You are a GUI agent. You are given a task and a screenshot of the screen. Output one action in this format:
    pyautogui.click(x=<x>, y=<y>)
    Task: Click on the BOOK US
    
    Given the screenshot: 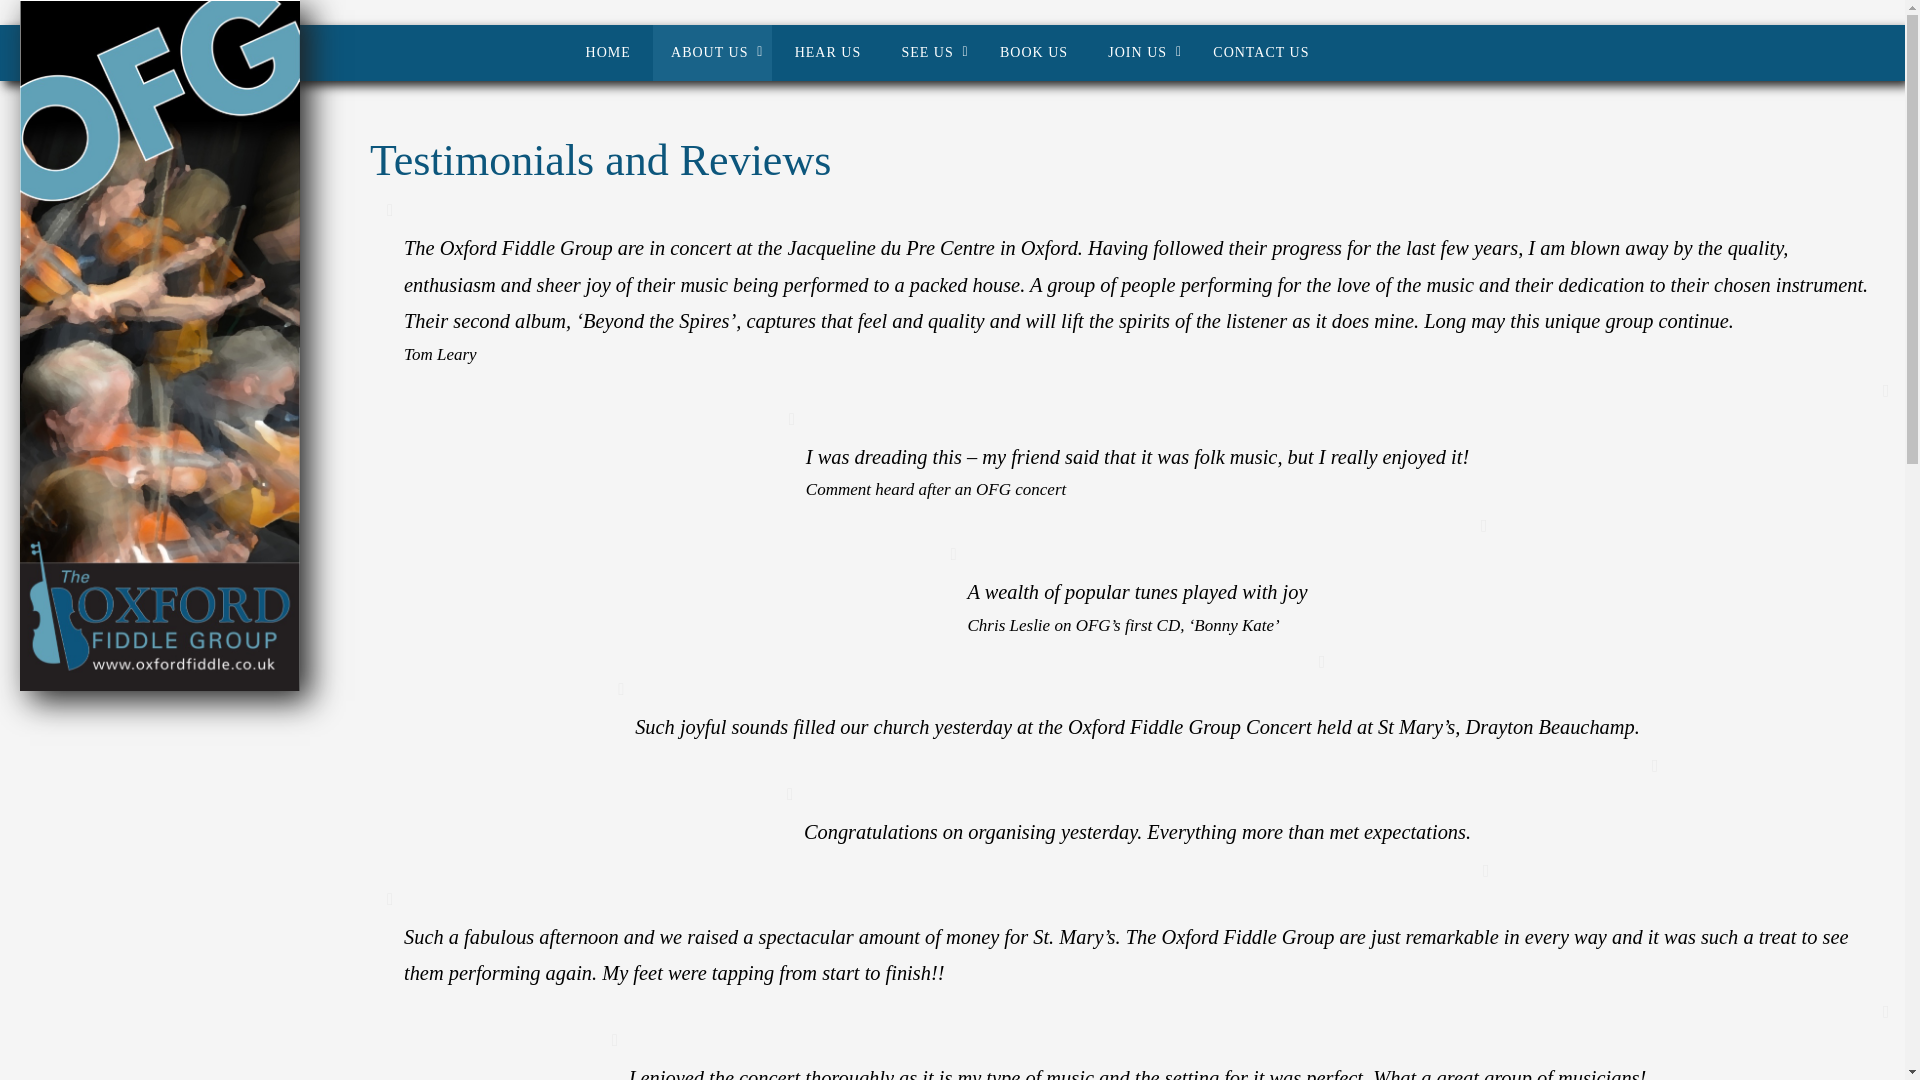 What is the action you would take?
    pyautogui.click(x=1034, y=52)
    